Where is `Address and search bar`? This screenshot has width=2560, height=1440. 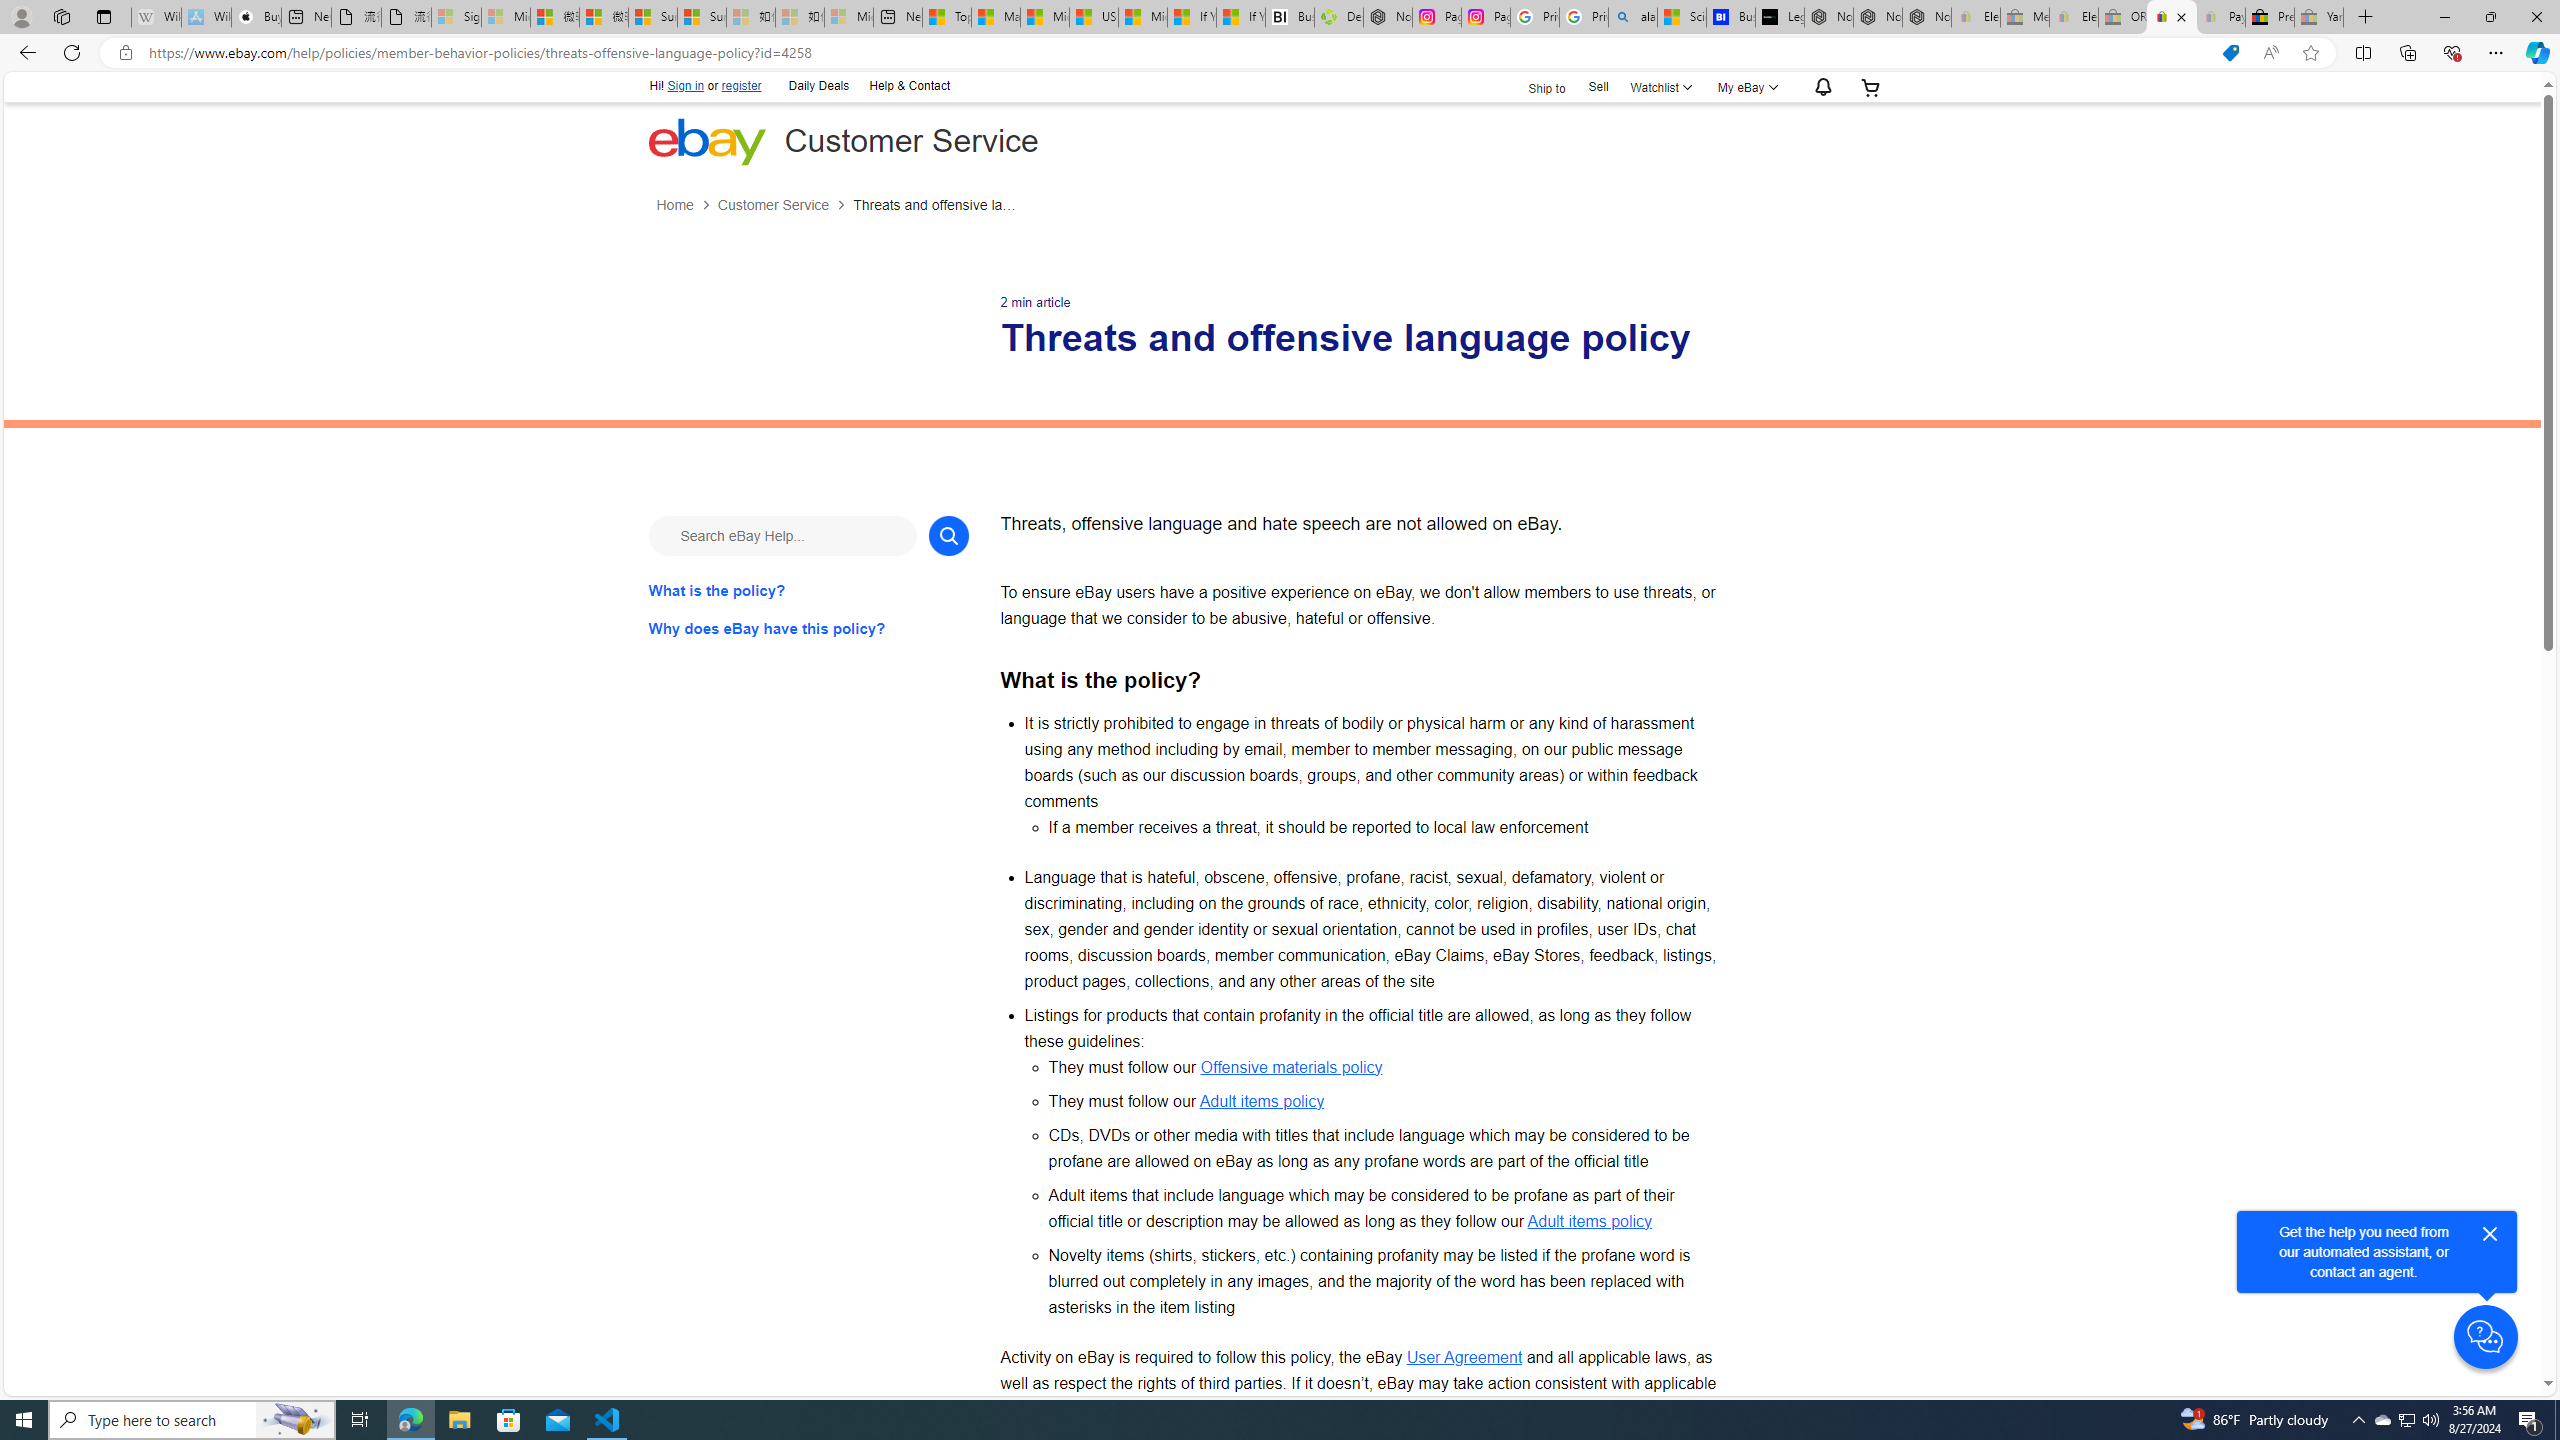
Address and search bar is located at coordinates (1177, 53).